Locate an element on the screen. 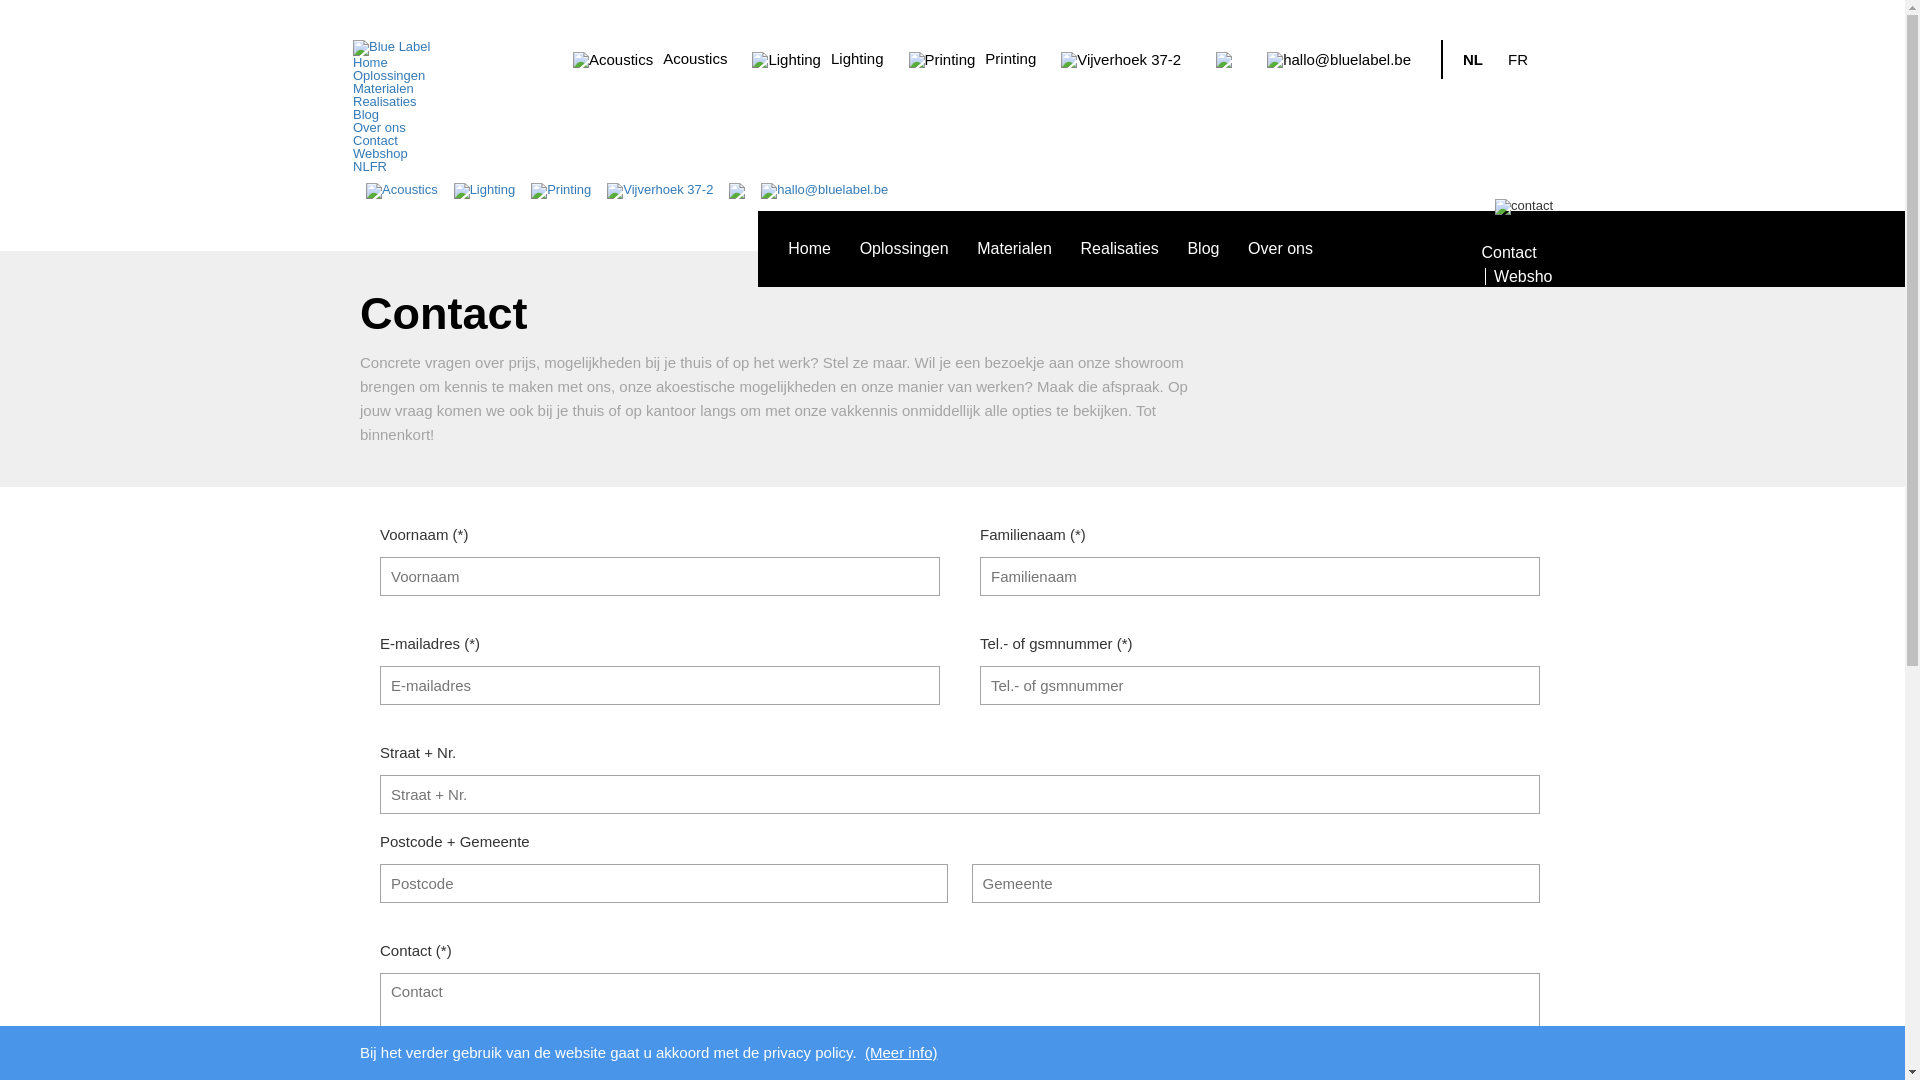 This screenshot has width=1920, height=1080. Over ons is located at coordinates (380, 128).